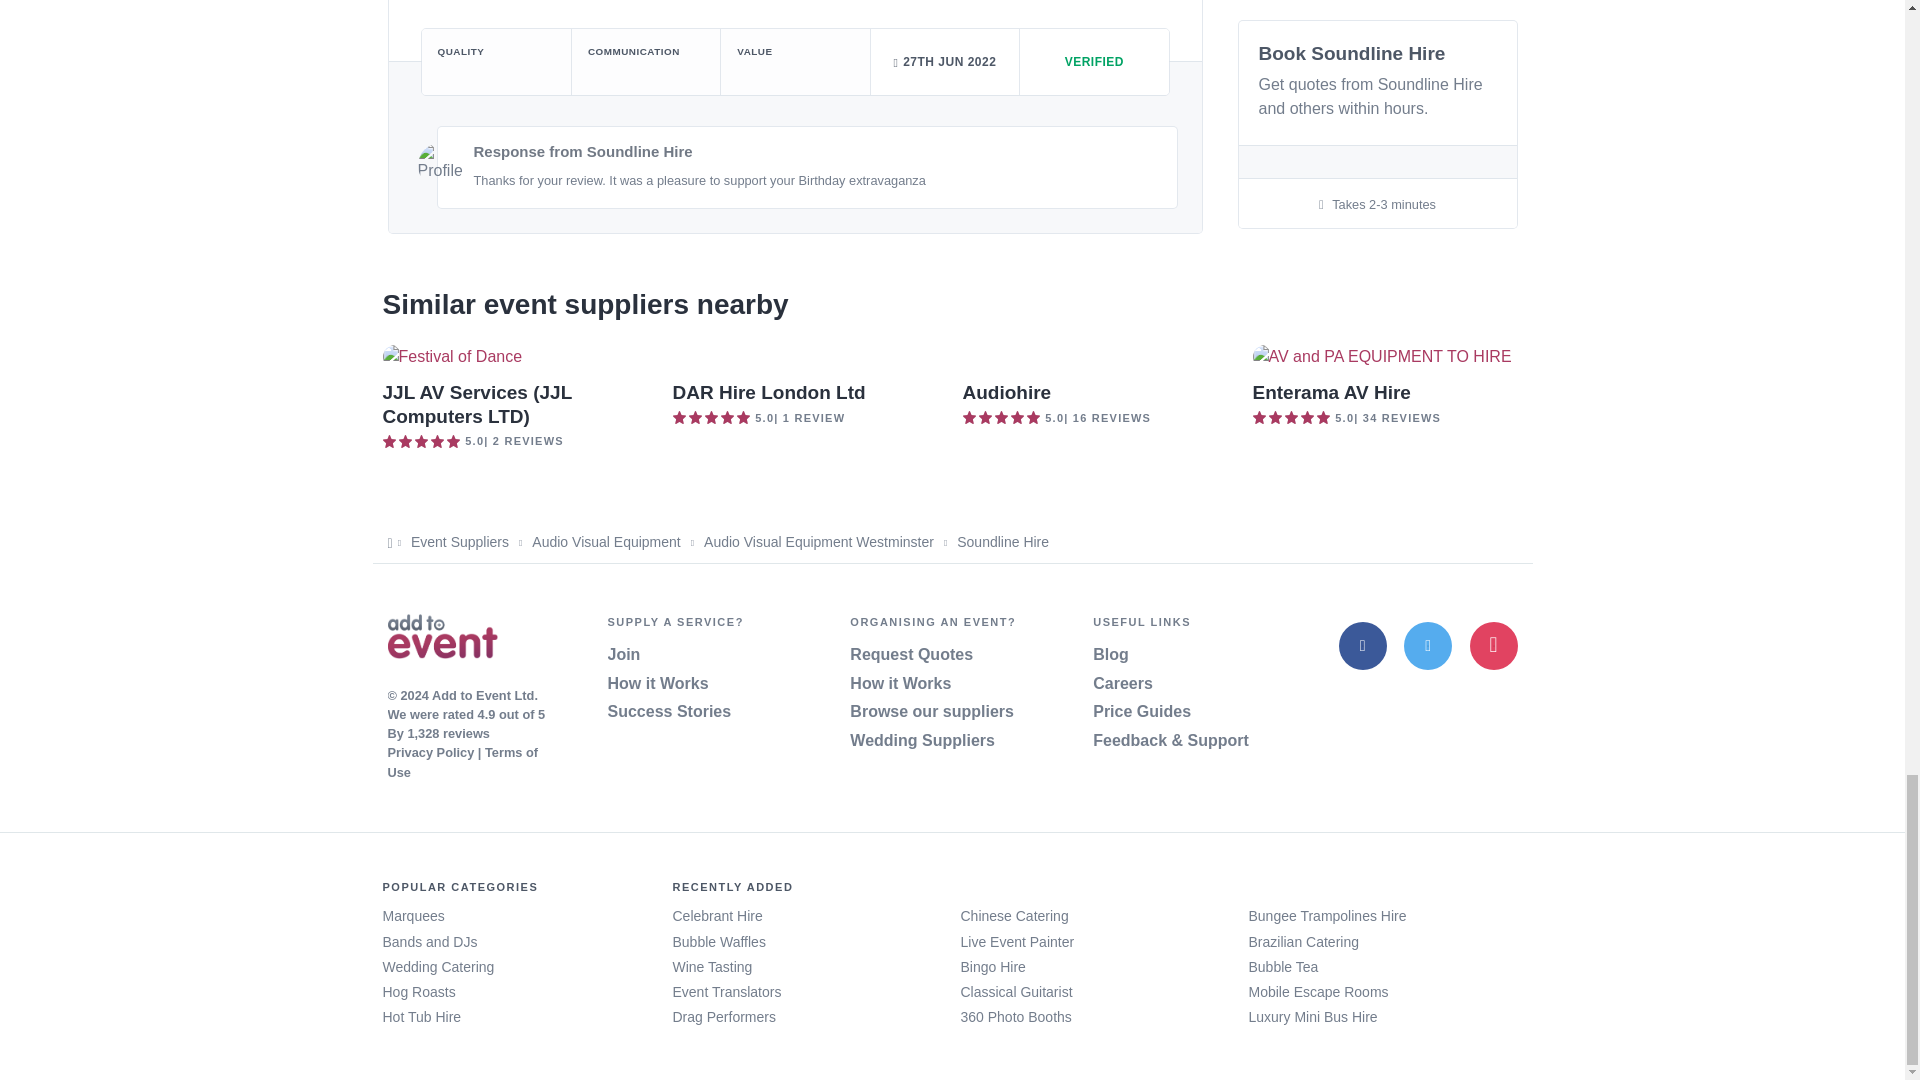  I want to click on DAR Hire London Ltd, so click(768, 392).